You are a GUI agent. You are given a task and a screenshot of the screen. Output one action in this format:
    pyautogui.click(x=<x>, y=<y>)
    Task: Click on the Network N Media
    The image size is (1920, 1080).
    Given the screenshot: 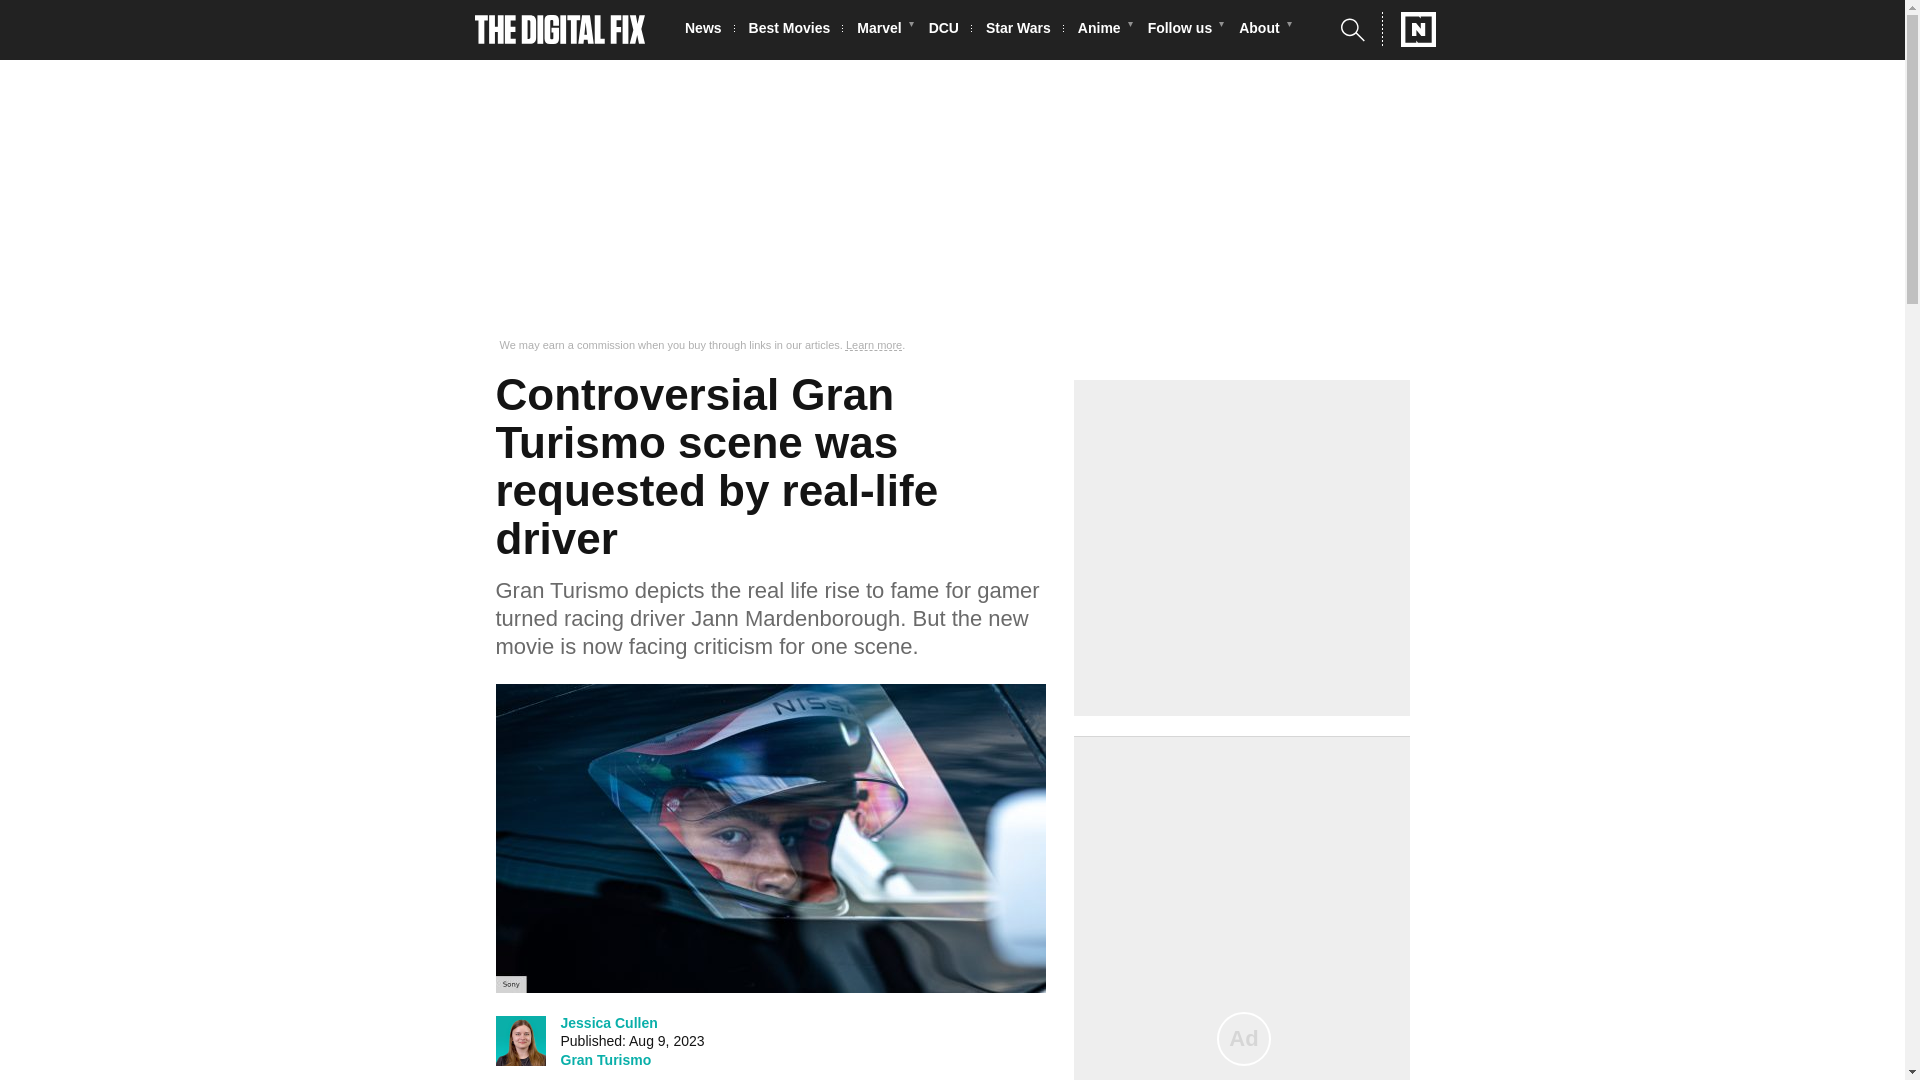 What is the action you would take?
    pyautogui.click(x=1409, y=29)
    